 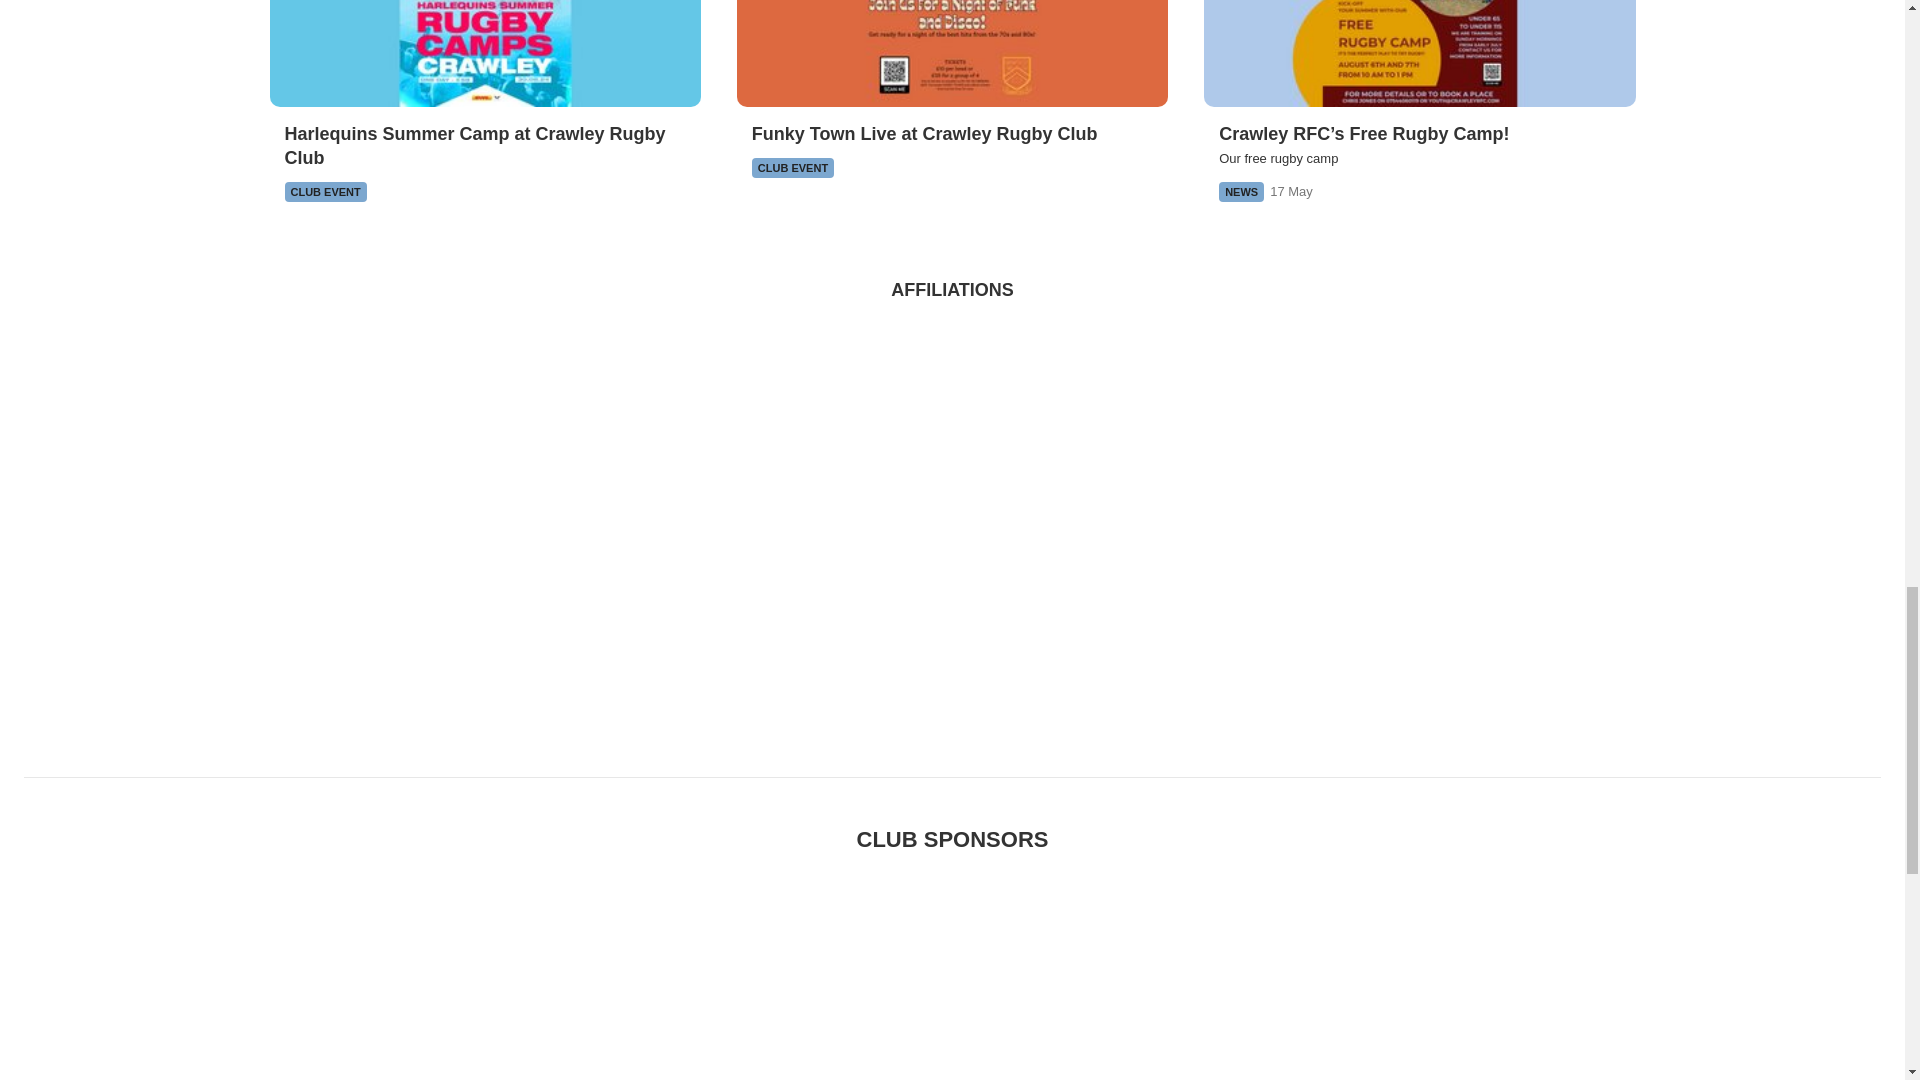 I want to click on Gold - Greenaway Residential, so click(x=744, y=972).